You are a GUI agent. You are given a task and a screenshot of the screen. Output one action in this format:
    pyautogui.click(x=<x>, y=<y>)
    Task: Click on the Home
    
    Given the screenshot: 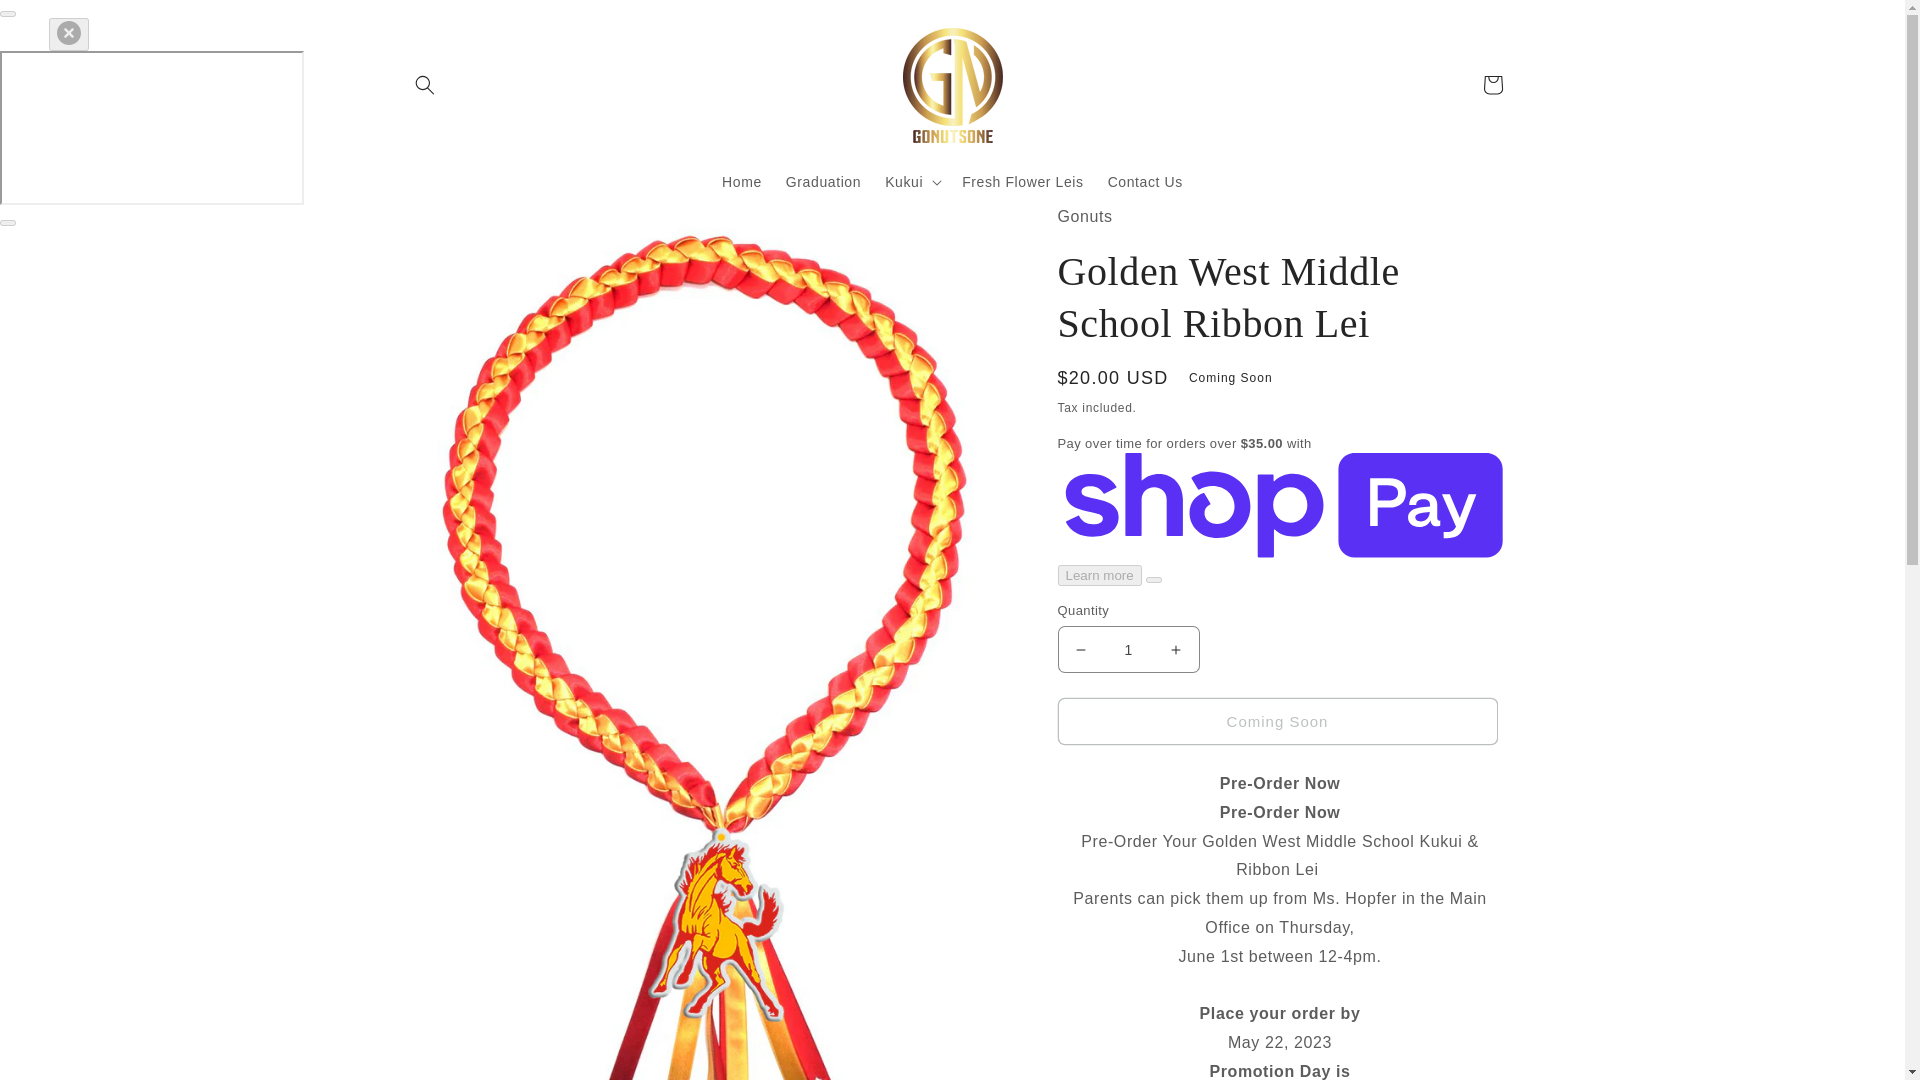 What is the action you would take?
    pyautogui.click(x=742, y=180)
    